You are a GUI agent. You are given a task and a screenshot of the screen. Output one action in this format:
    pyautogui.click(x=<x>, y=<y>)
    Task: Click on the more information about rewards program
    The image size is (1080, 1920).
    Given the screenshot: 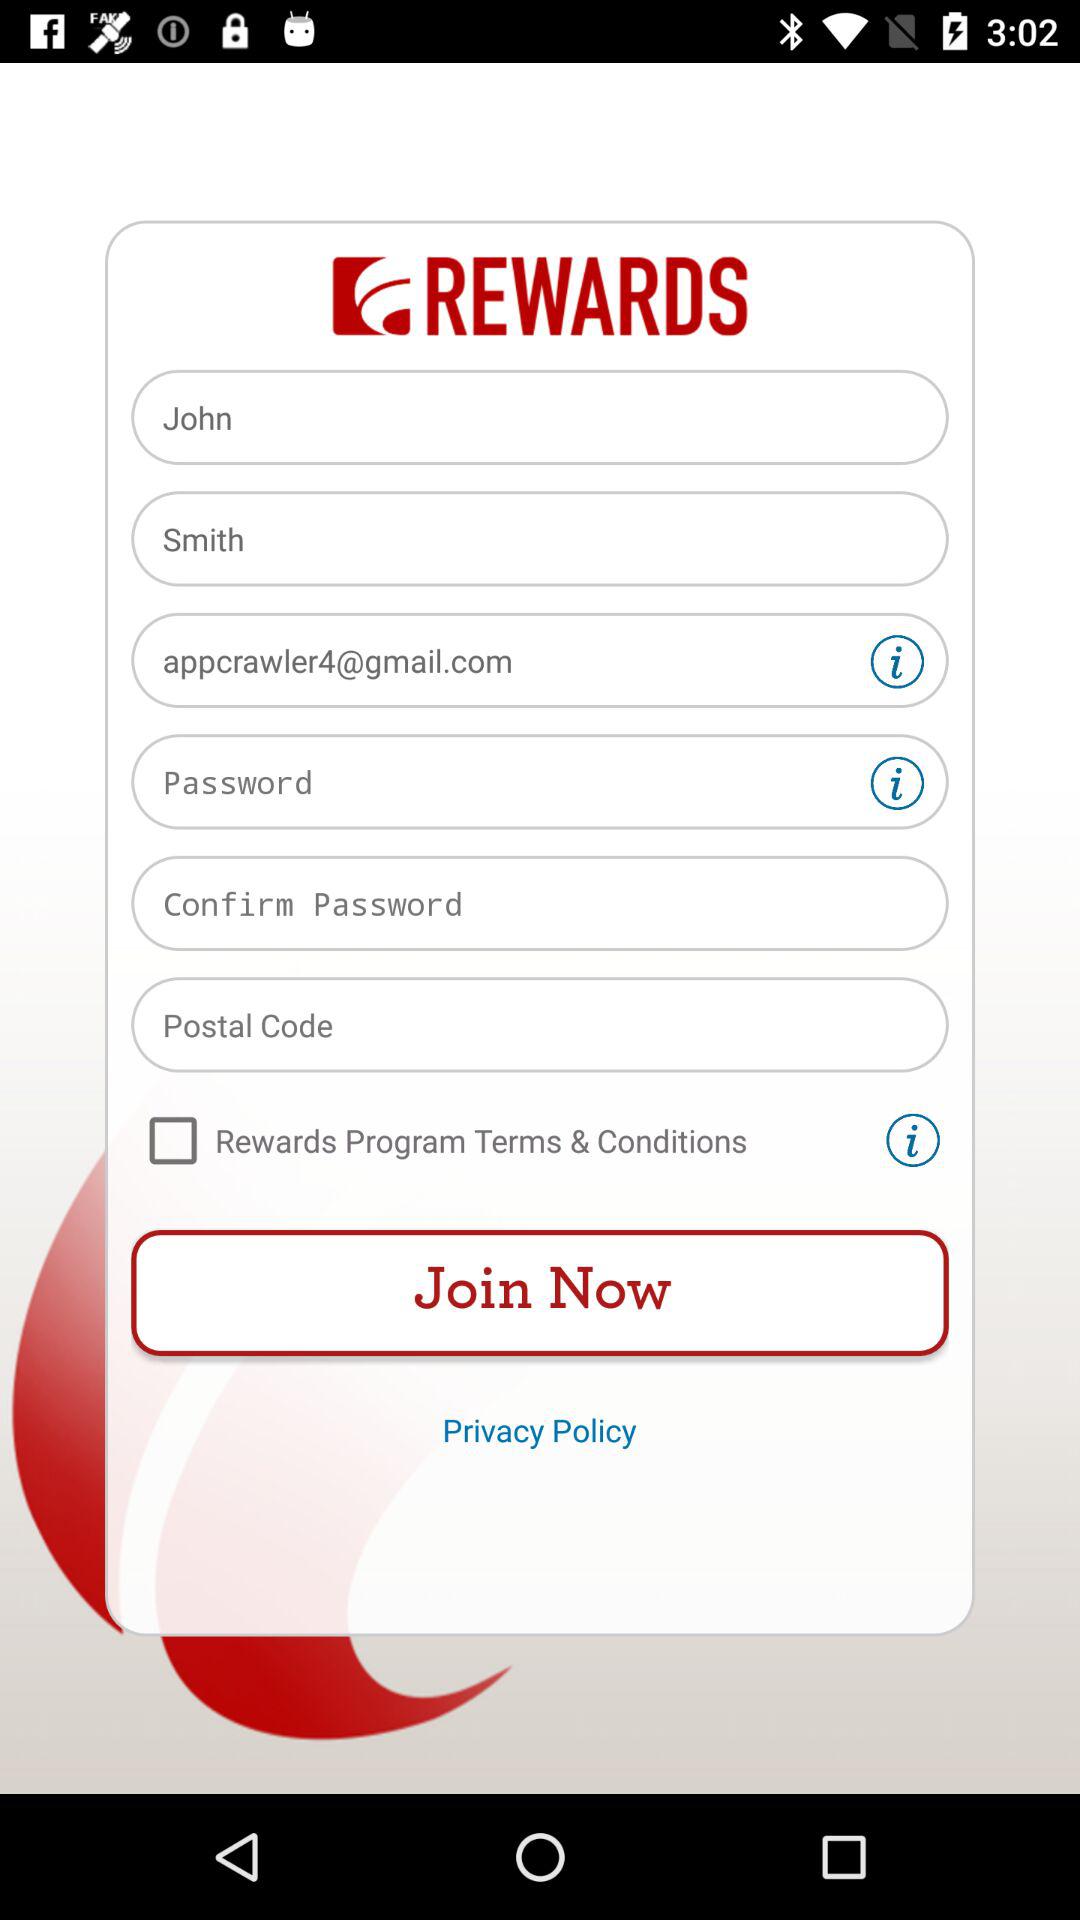 What is the action you would take?
    pyautogui.click(x=912, y=1140)
    